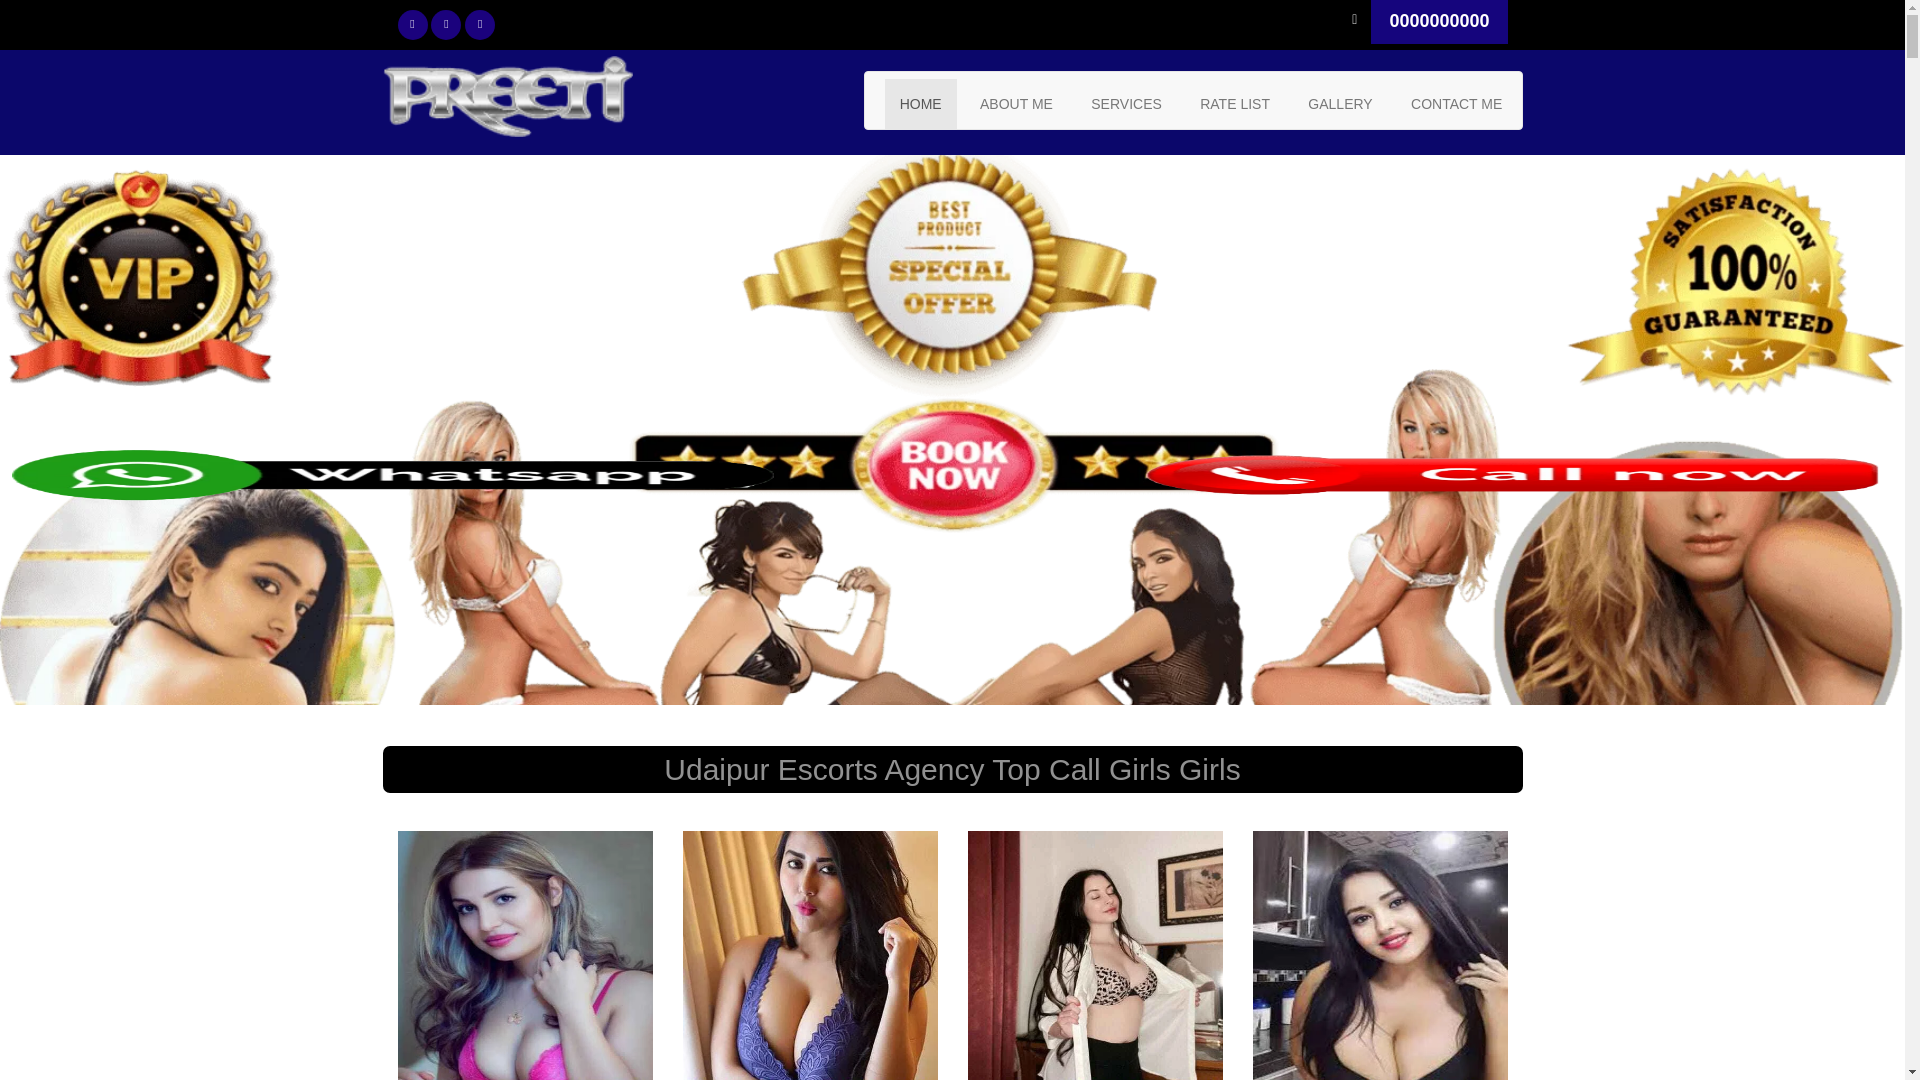 The width and height of the screenshot is (1920, 1080). Describe the element at coordinates (1339, 103) in the screenshot. I see `GALLERY` at that location.